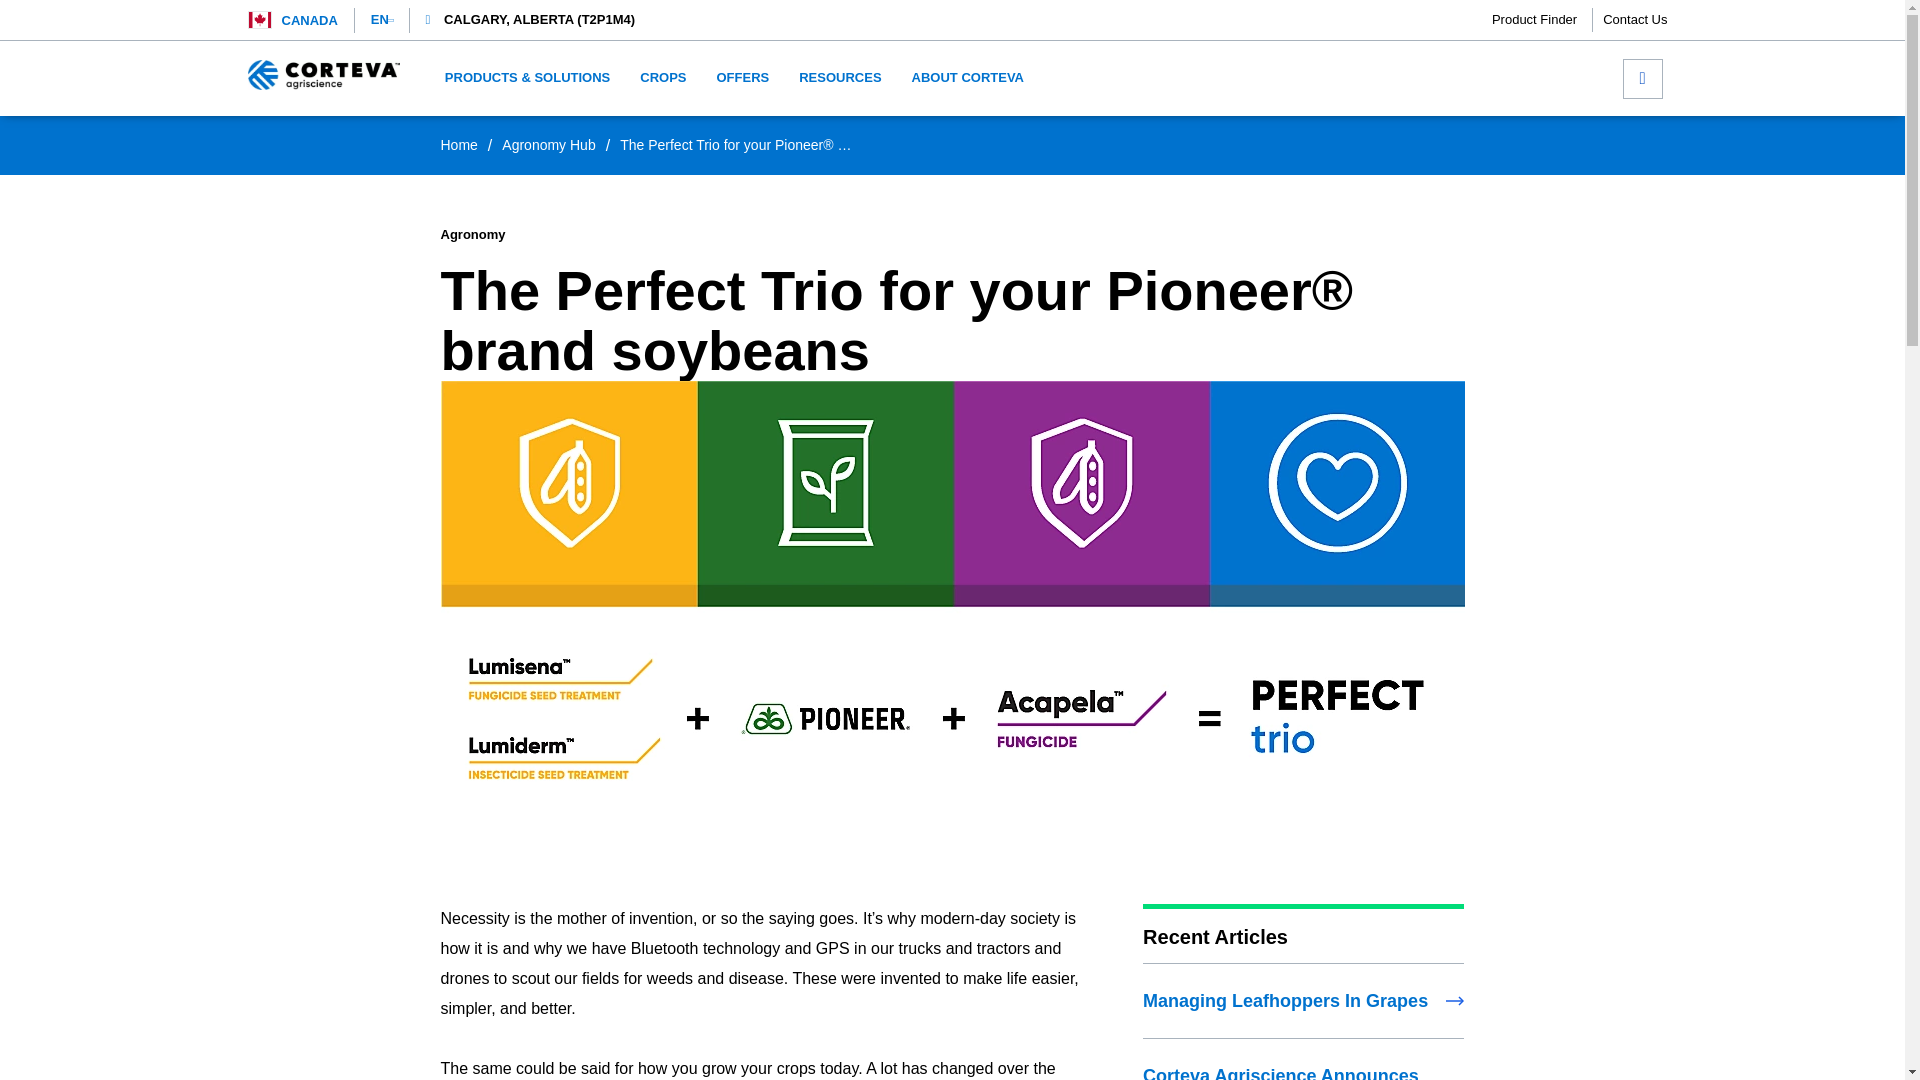 The height and width of the screenshot is (1080, 1920). What do you see at coordinates (1634, 20) in the screenshot?
I see `Contact Us` at bounding box center [1634, 20].